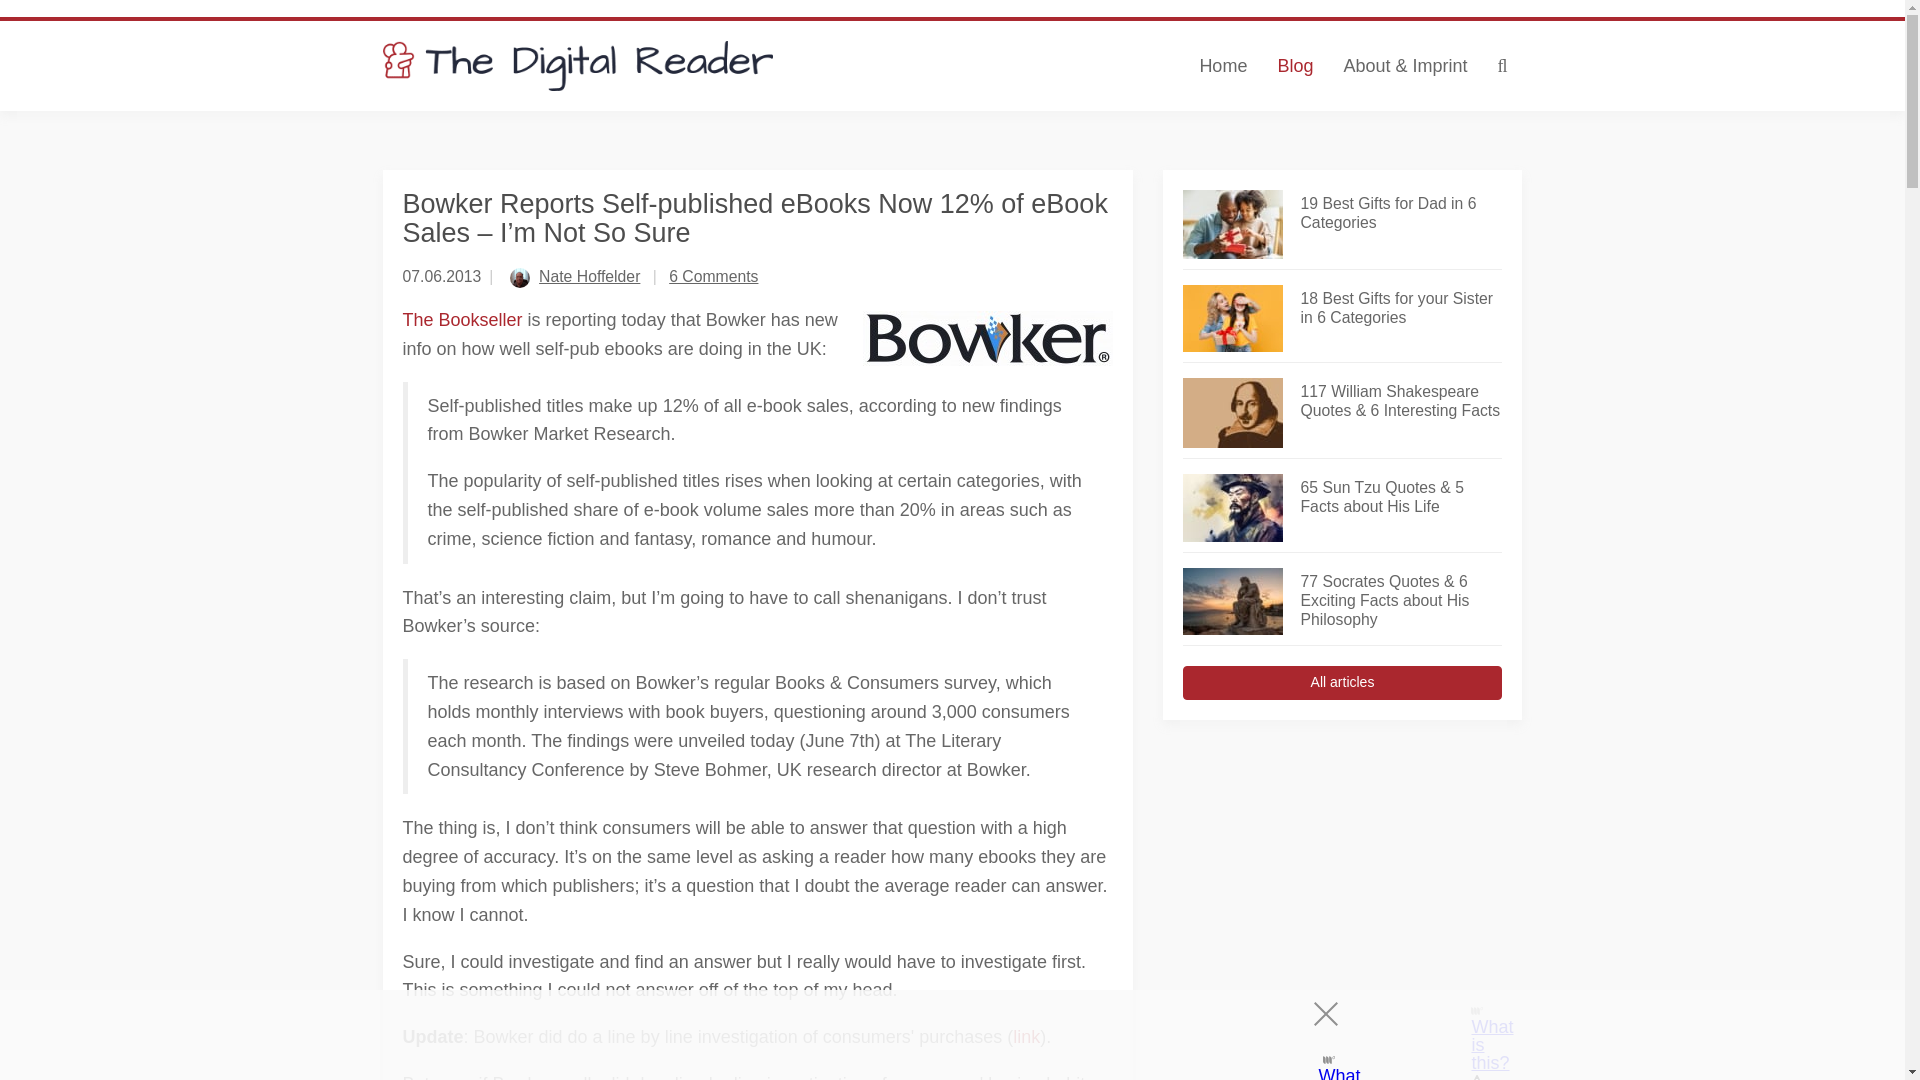 The height and width of the screenshot is (1080, 1920). I want to click on link, so click(1026, 1036).